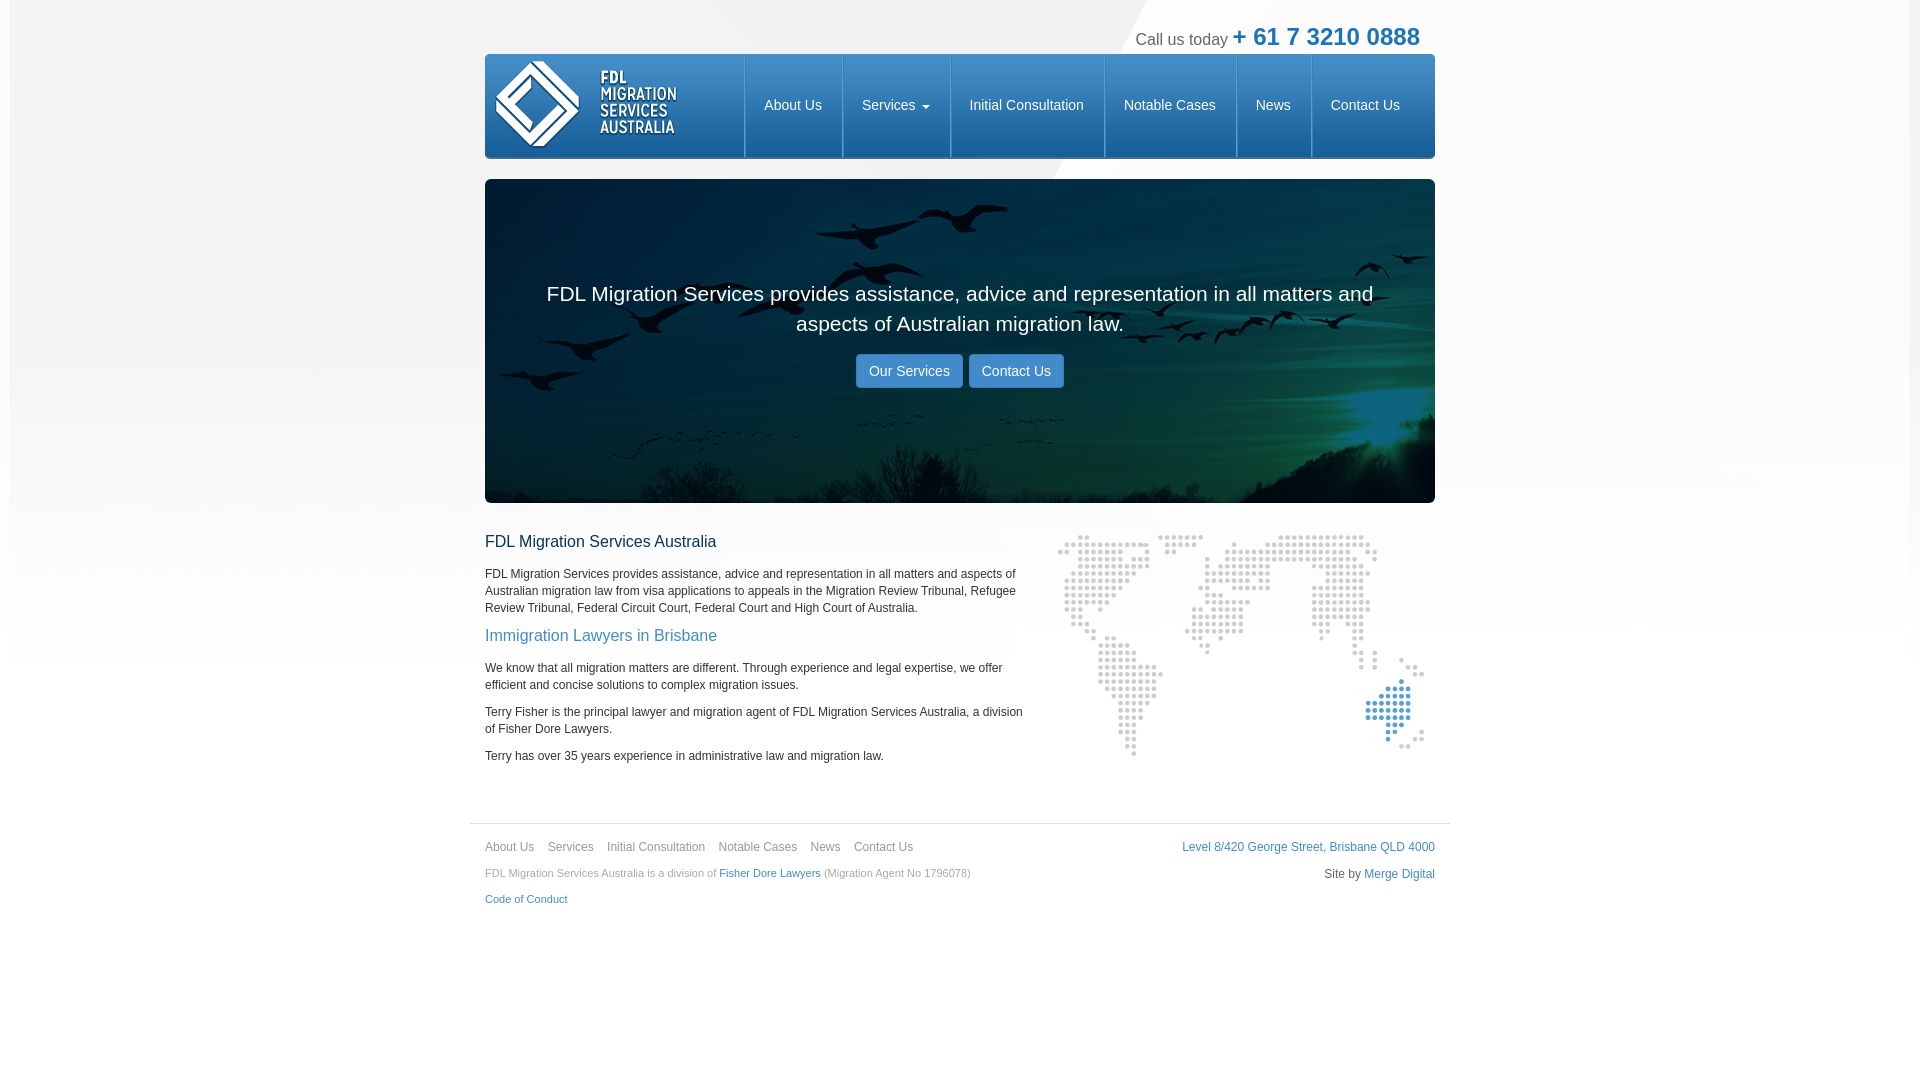  What do you see at coordinates (1400, 874) in the screenshot?
I see `Merge Digital` at bounding box center [1400, 874].